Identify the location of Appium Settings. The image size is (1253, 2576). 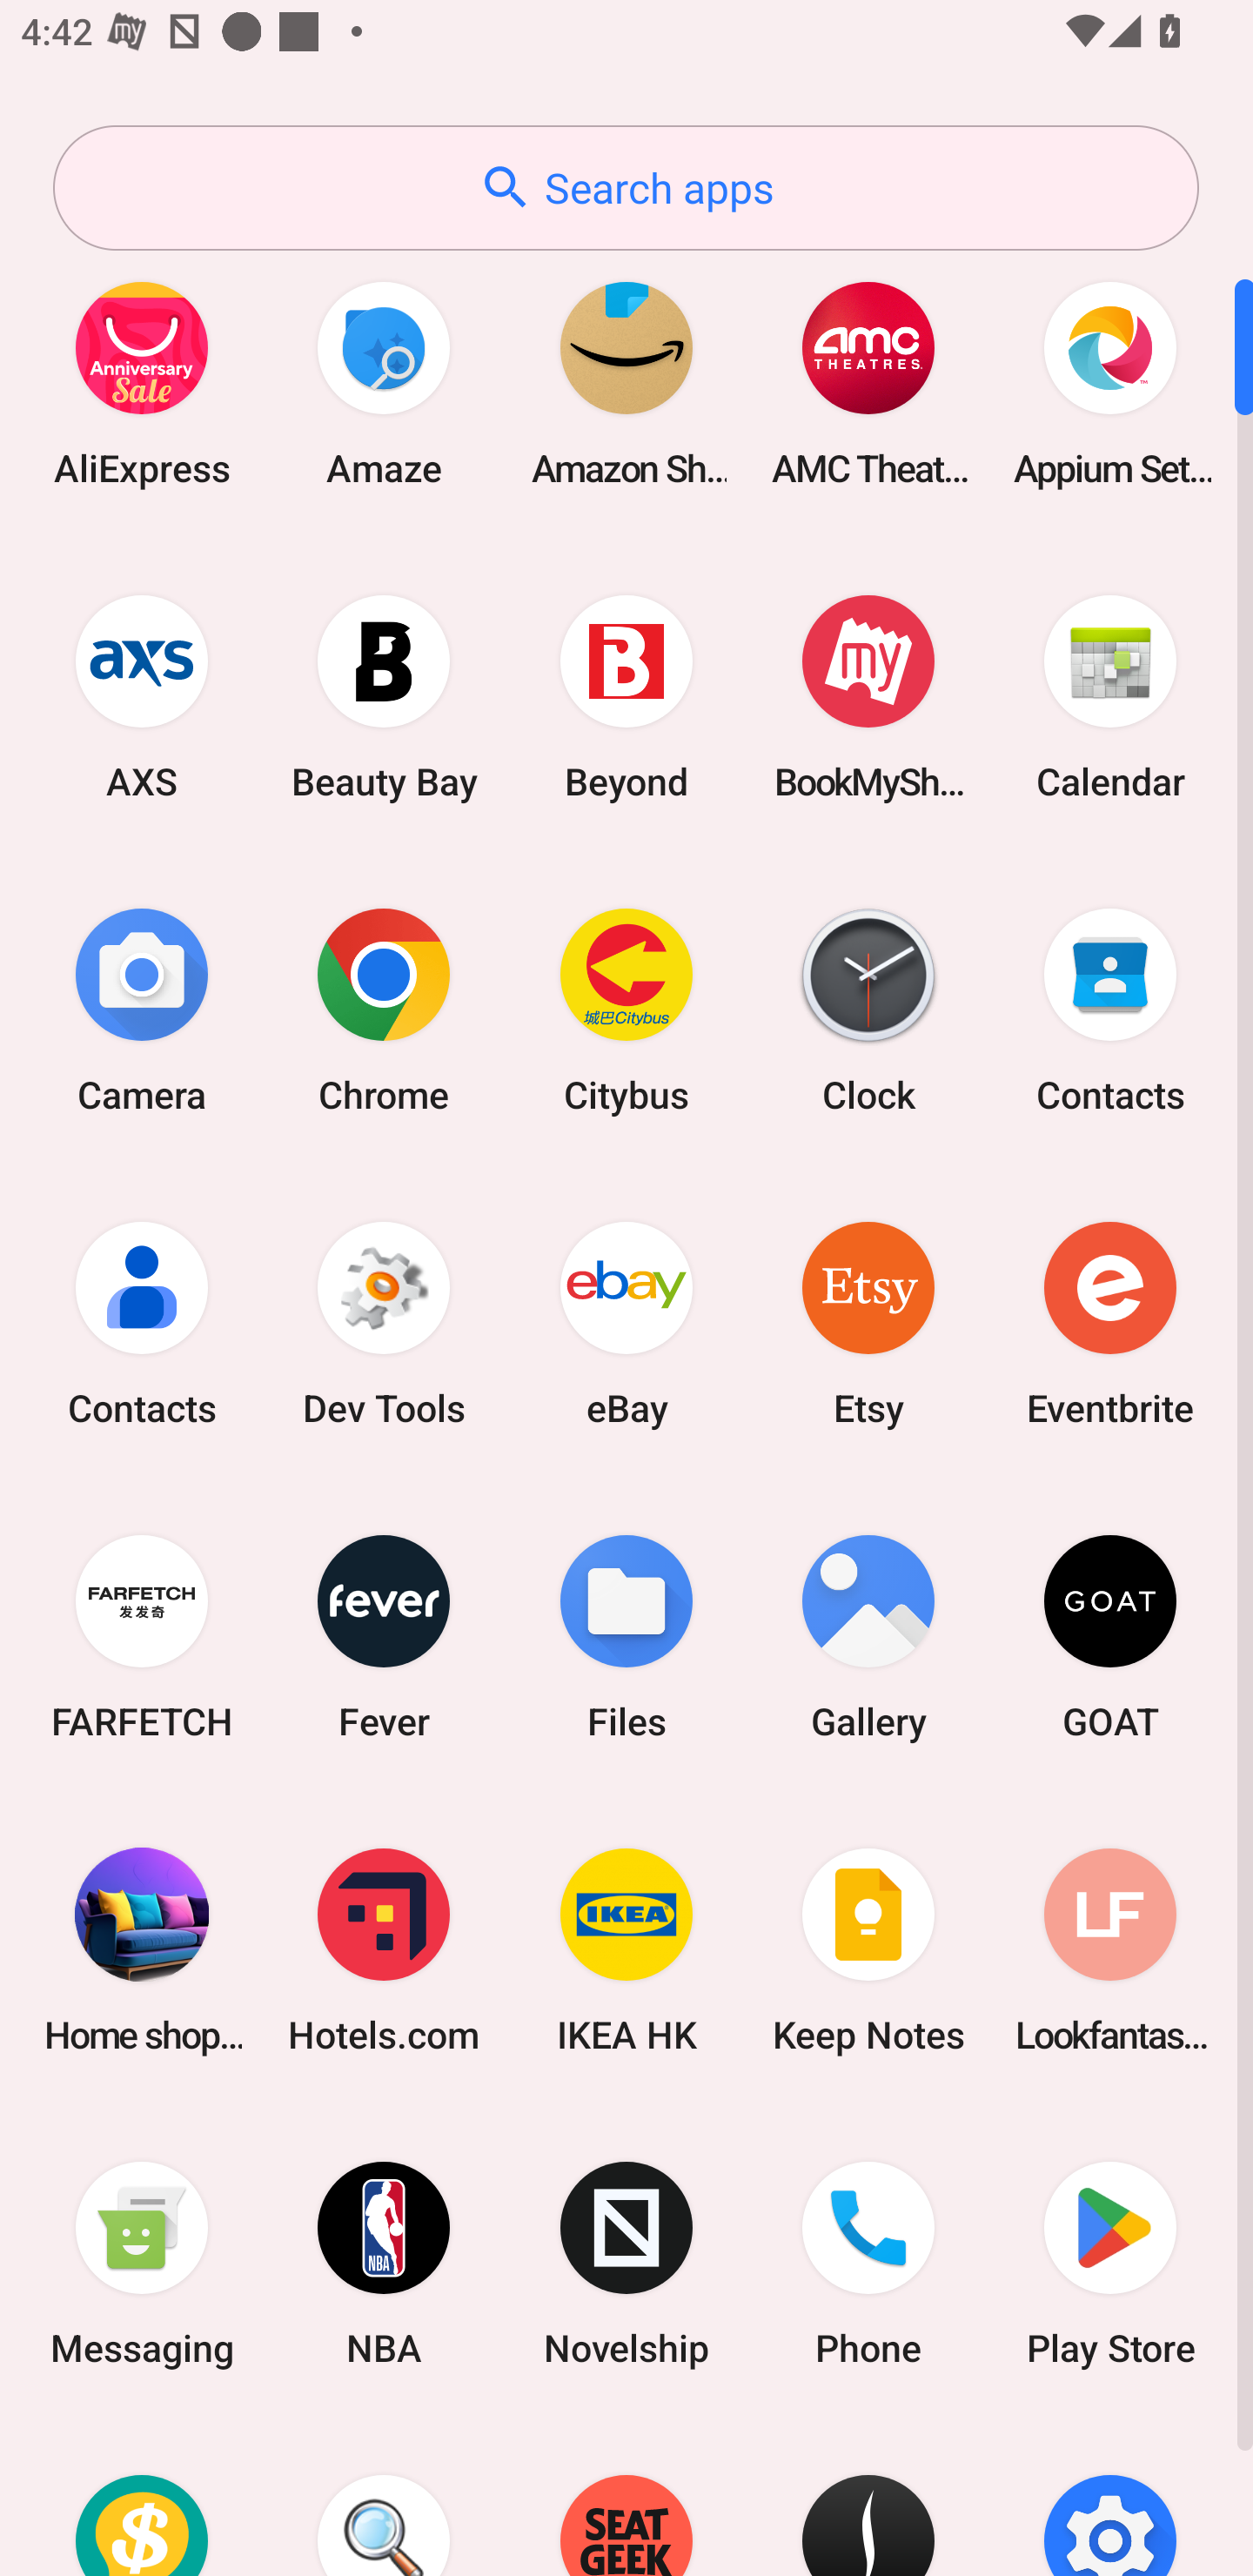
(1110, 383).